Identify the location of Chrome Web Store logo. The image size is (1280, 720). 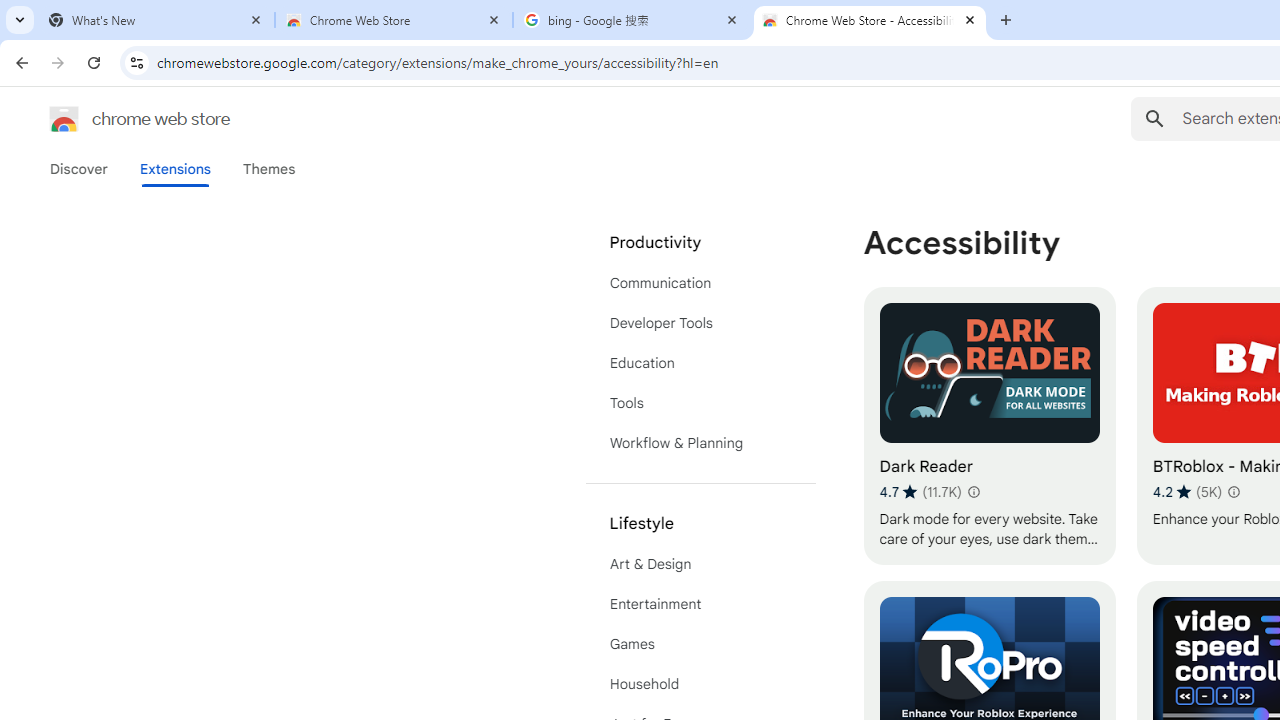
(64, 118).